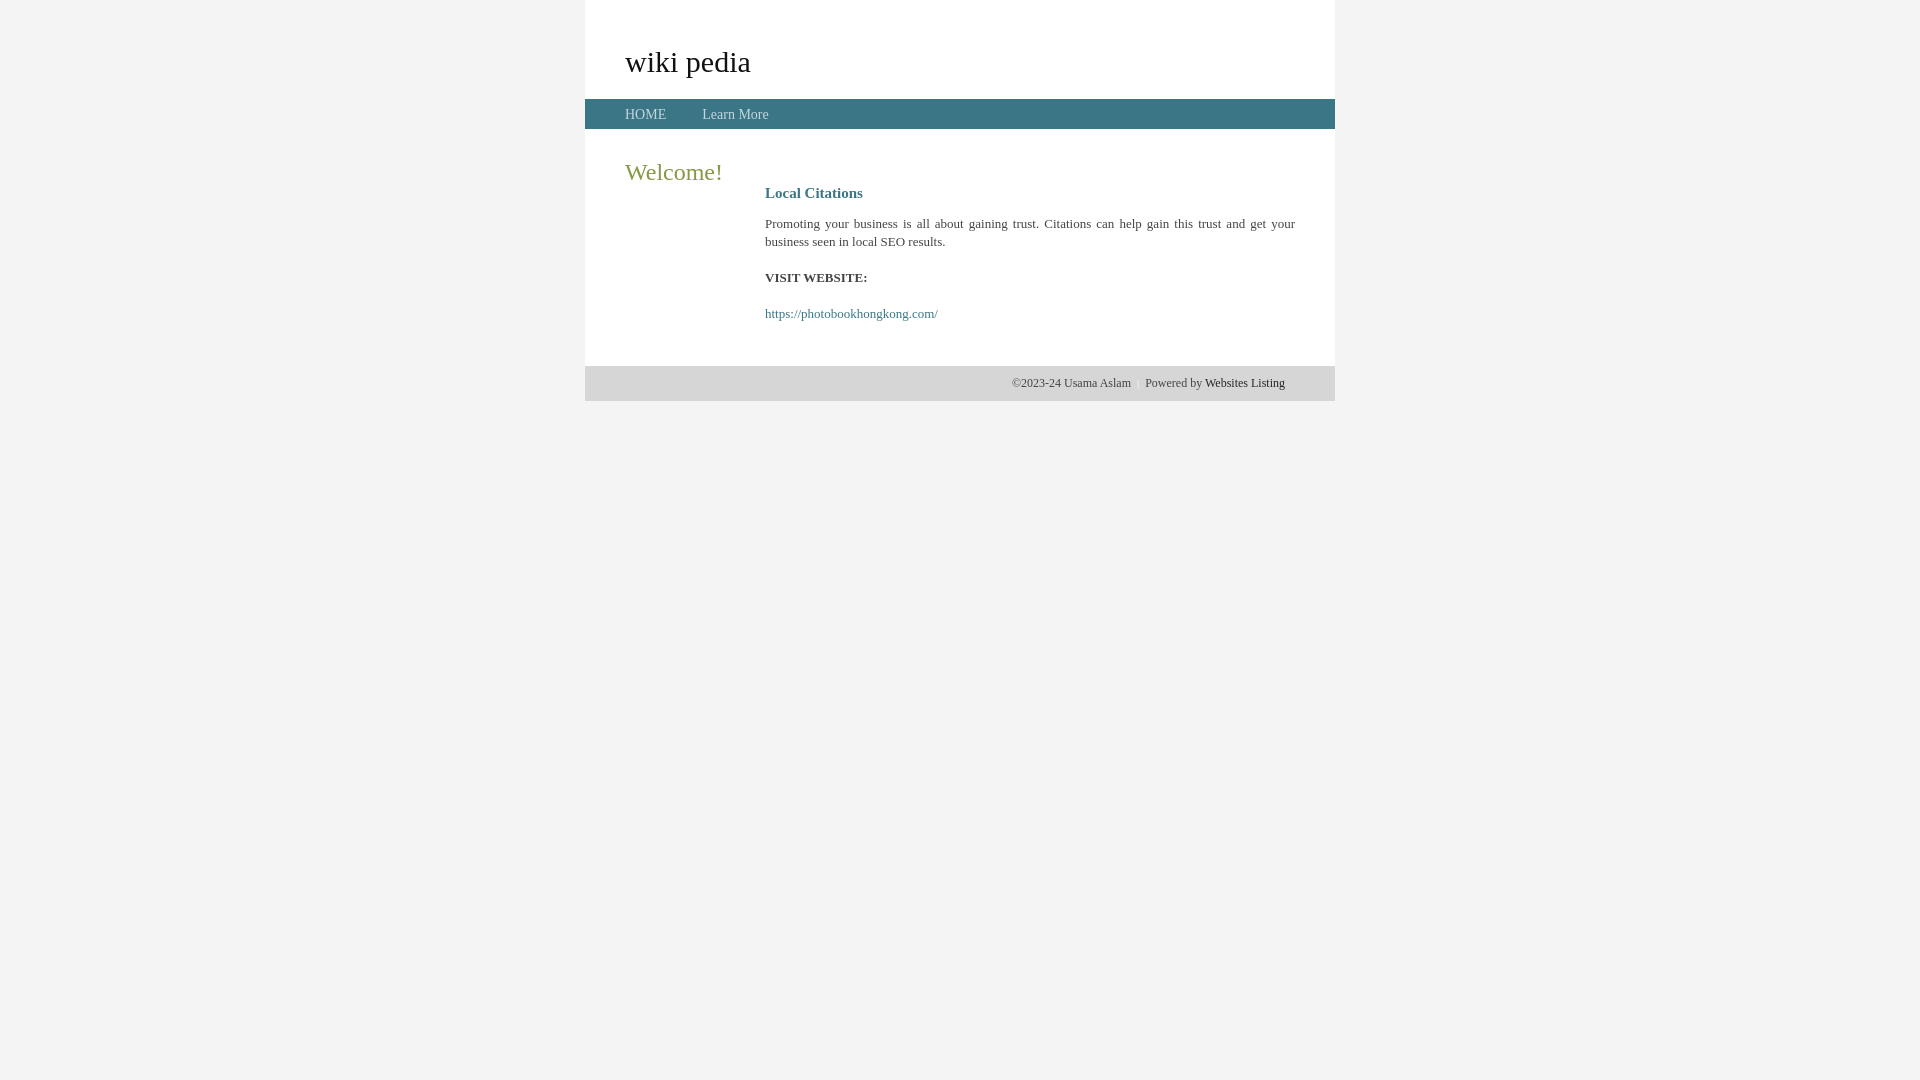 This screenshot has width=1920, height=1080. I want to click on Websites Listing, so click(1245, 383).